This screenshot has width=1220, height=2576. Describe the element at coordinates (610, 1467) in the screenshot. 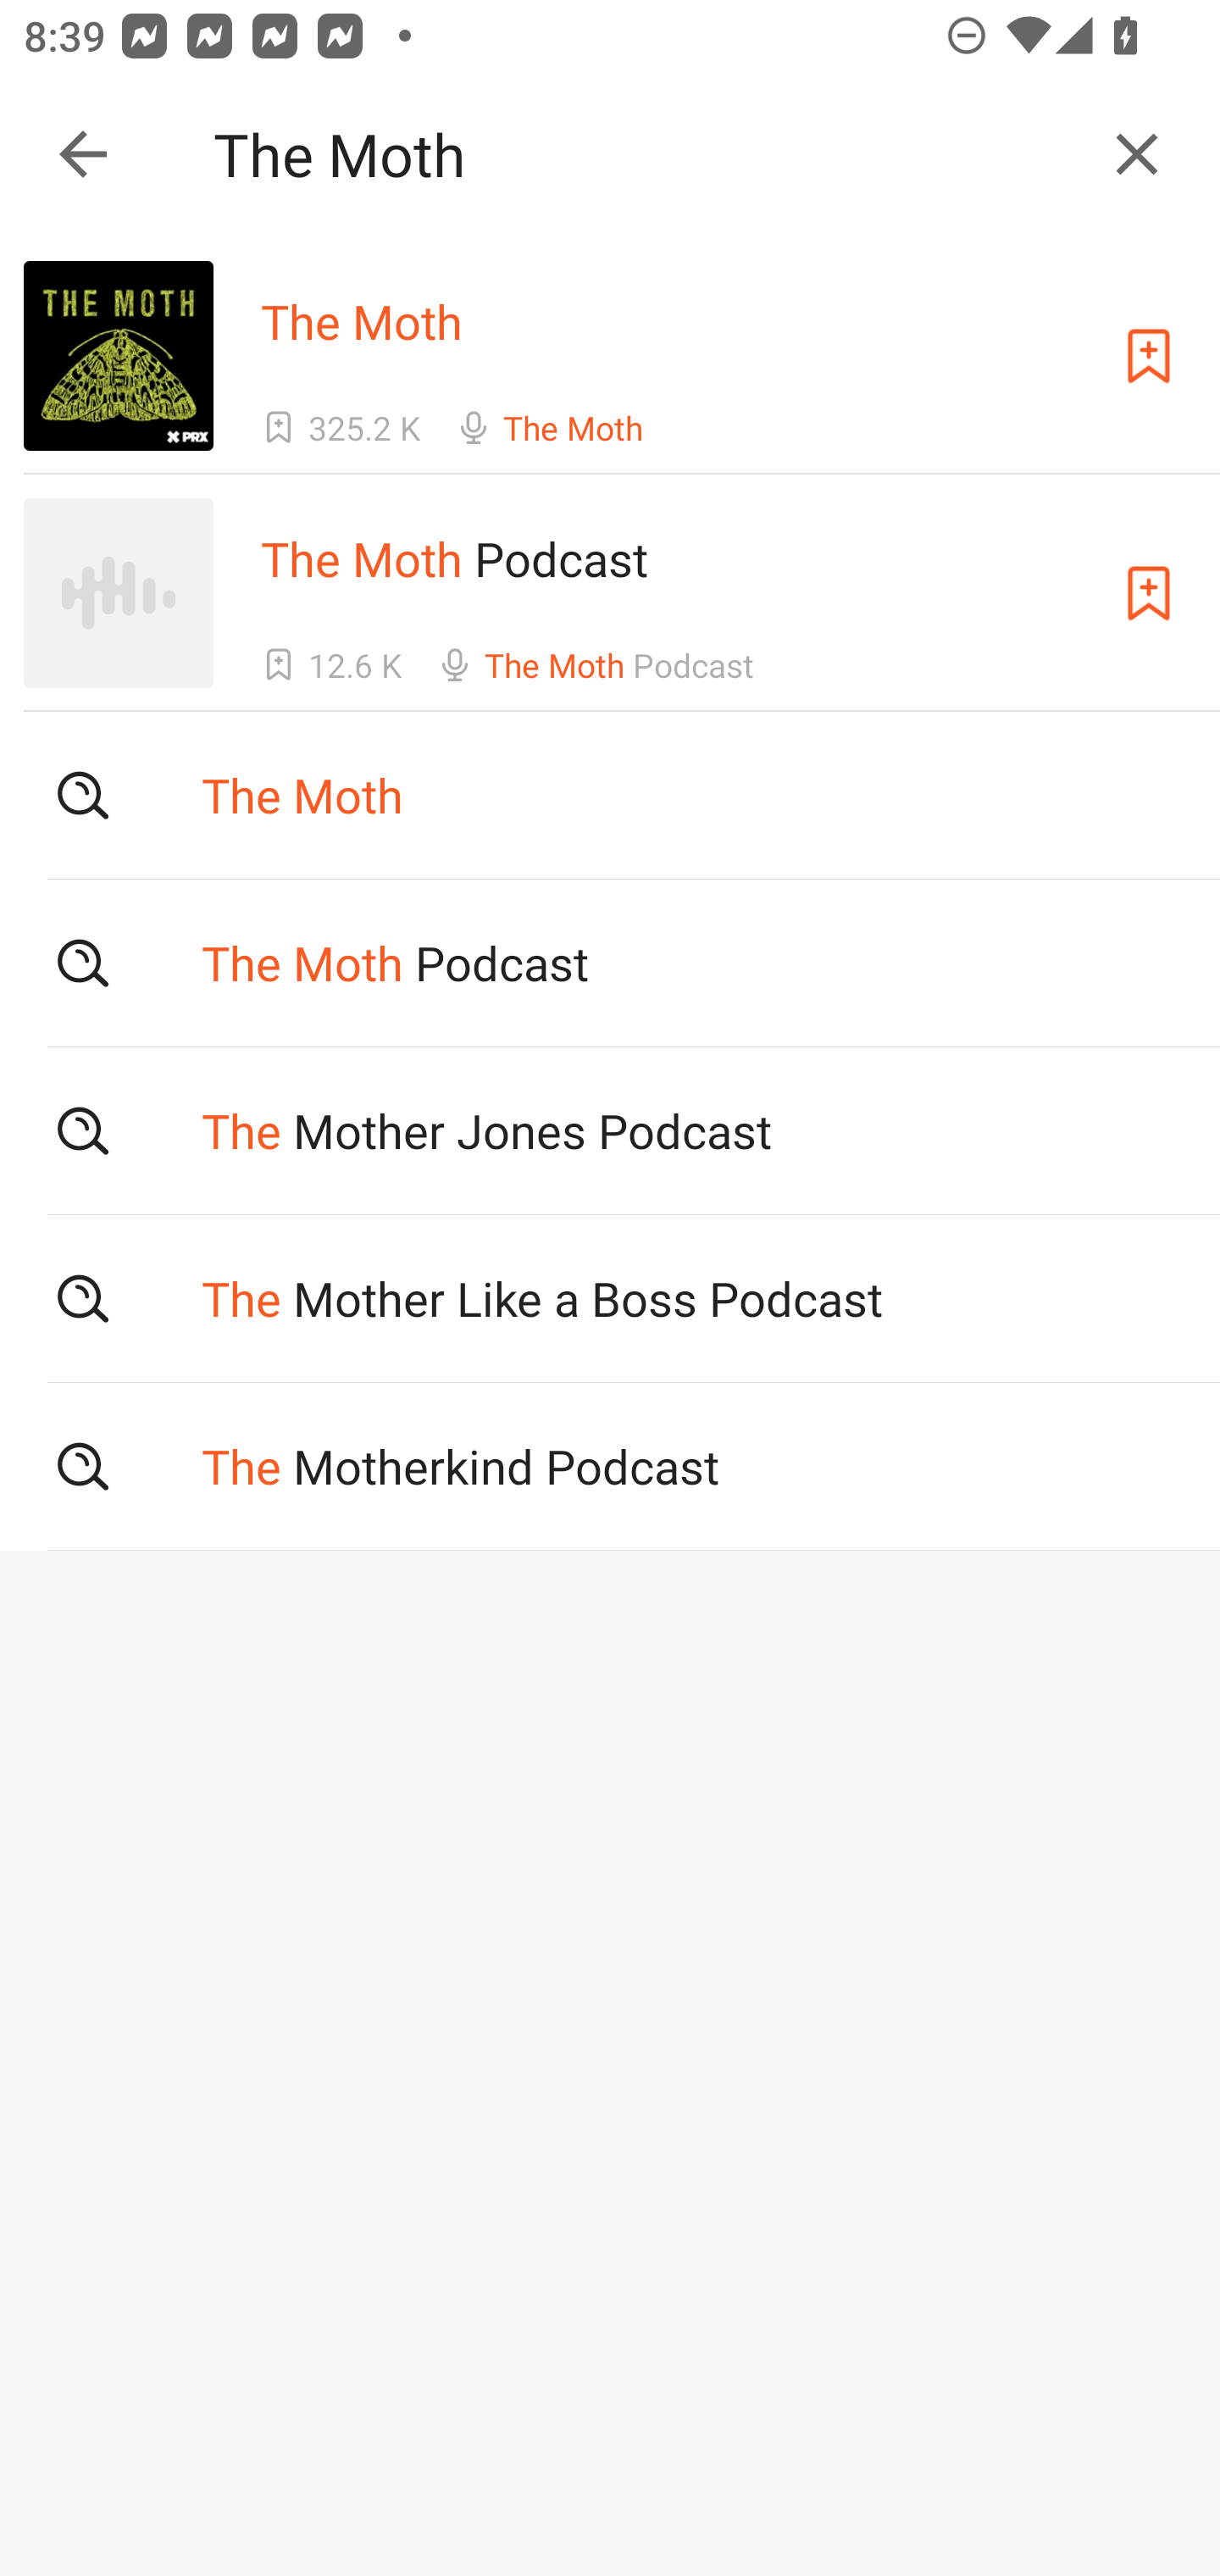

I see ` The Motherkind Podcast` at that location.